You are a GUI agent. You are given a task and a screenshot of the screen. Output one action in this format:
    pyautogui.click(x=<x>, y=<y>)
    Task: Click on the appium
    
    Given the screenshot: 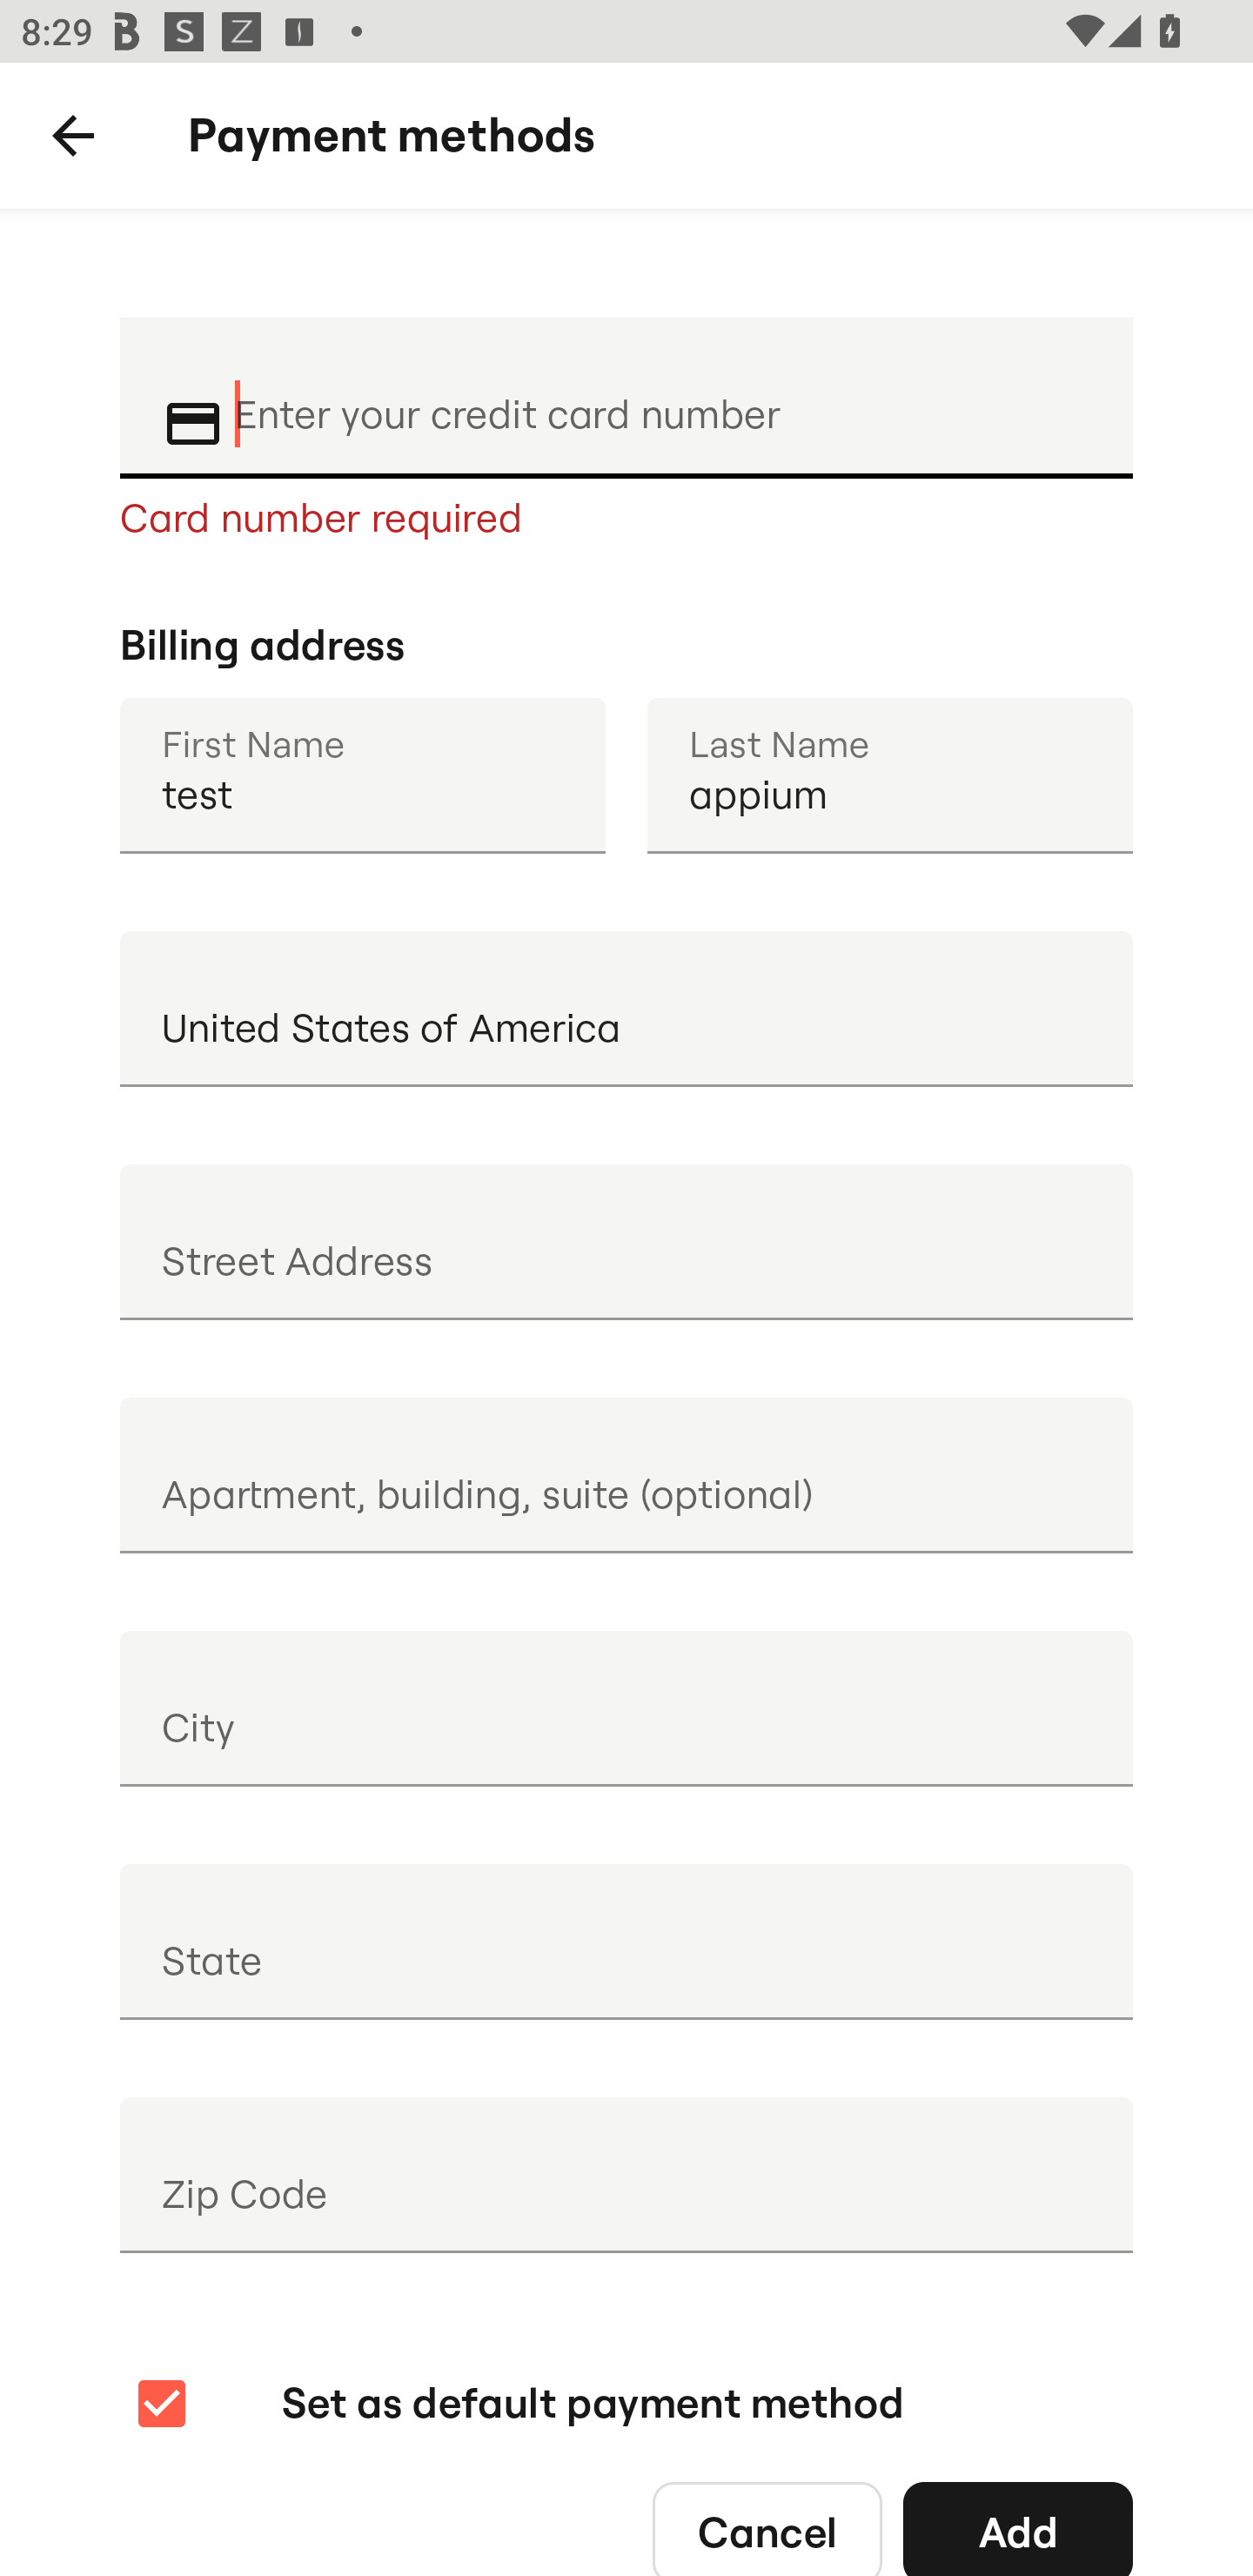 What is the action you would take?
    pyautogui.click(x=889, y=775)
    